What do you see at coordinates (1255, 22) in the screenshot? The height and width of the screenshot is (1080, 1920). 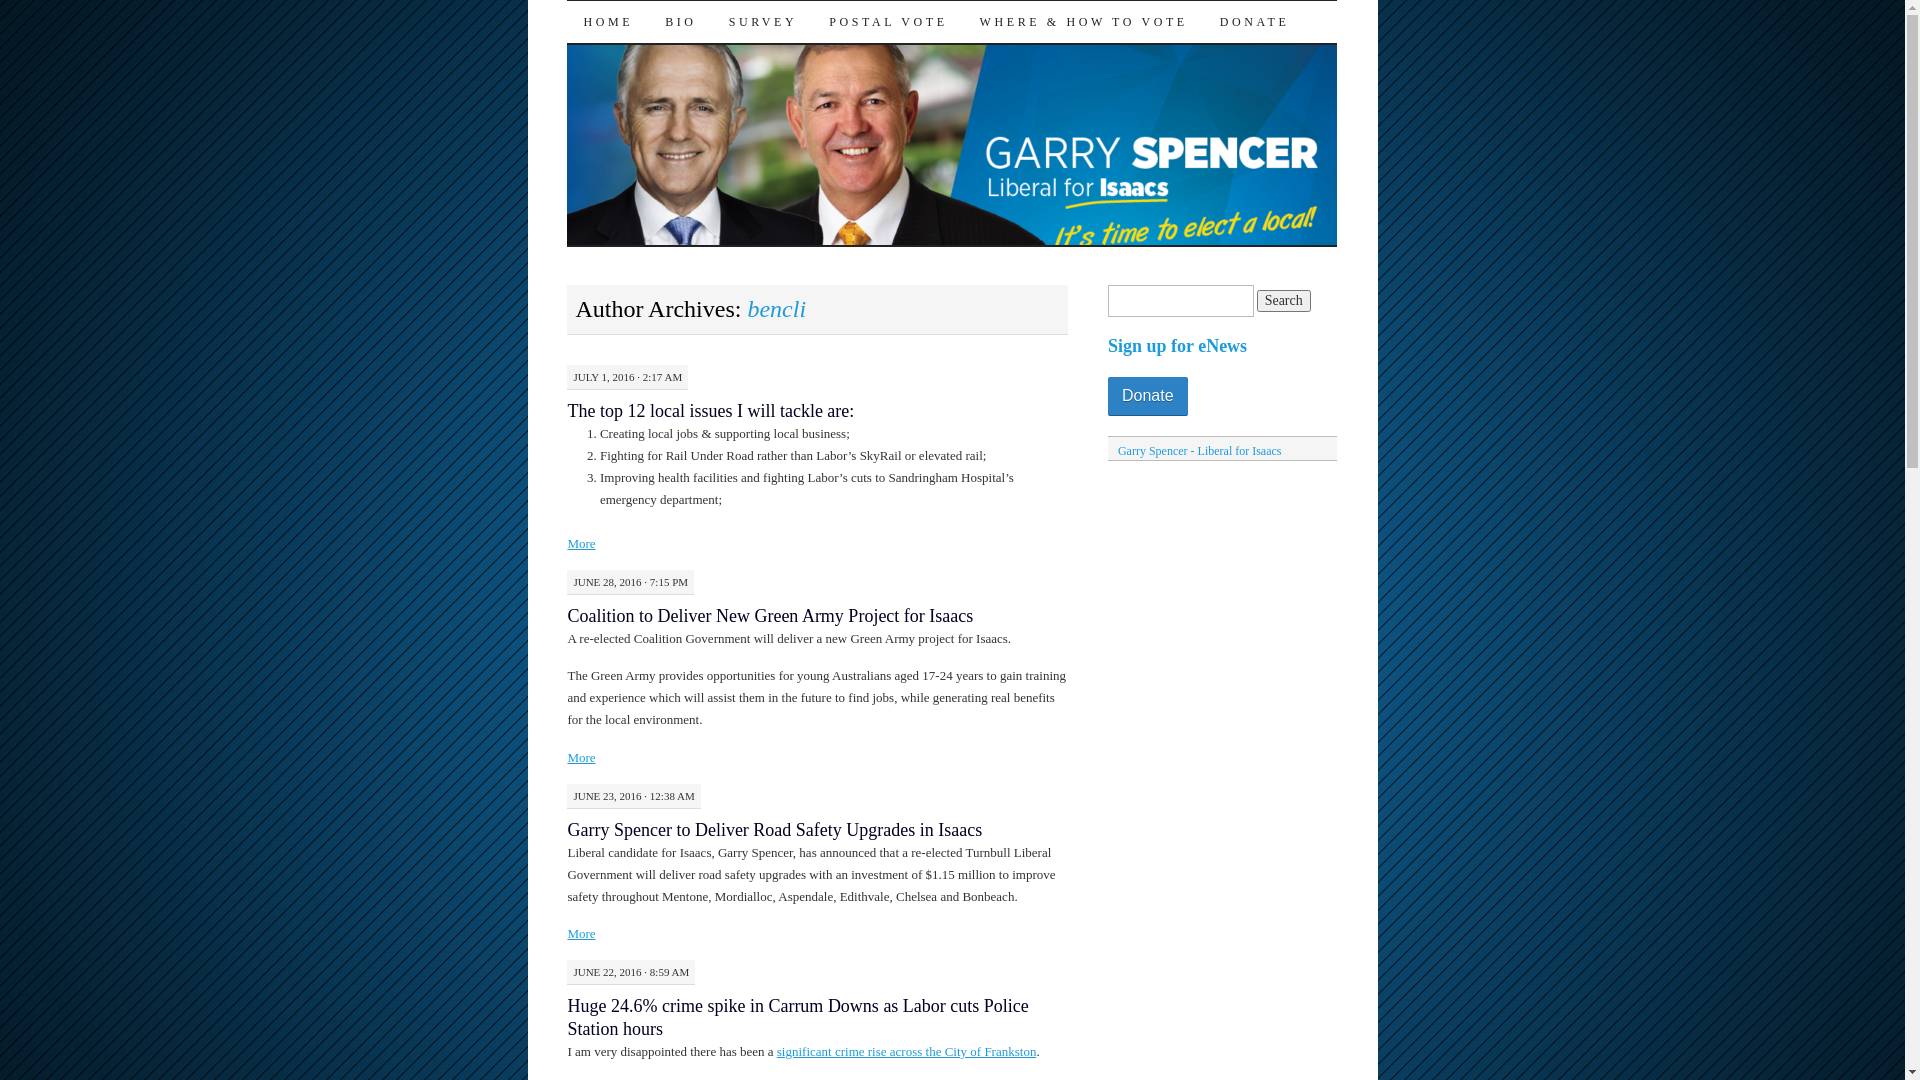 I see `DONATE` at bounding box center [1255, 22].